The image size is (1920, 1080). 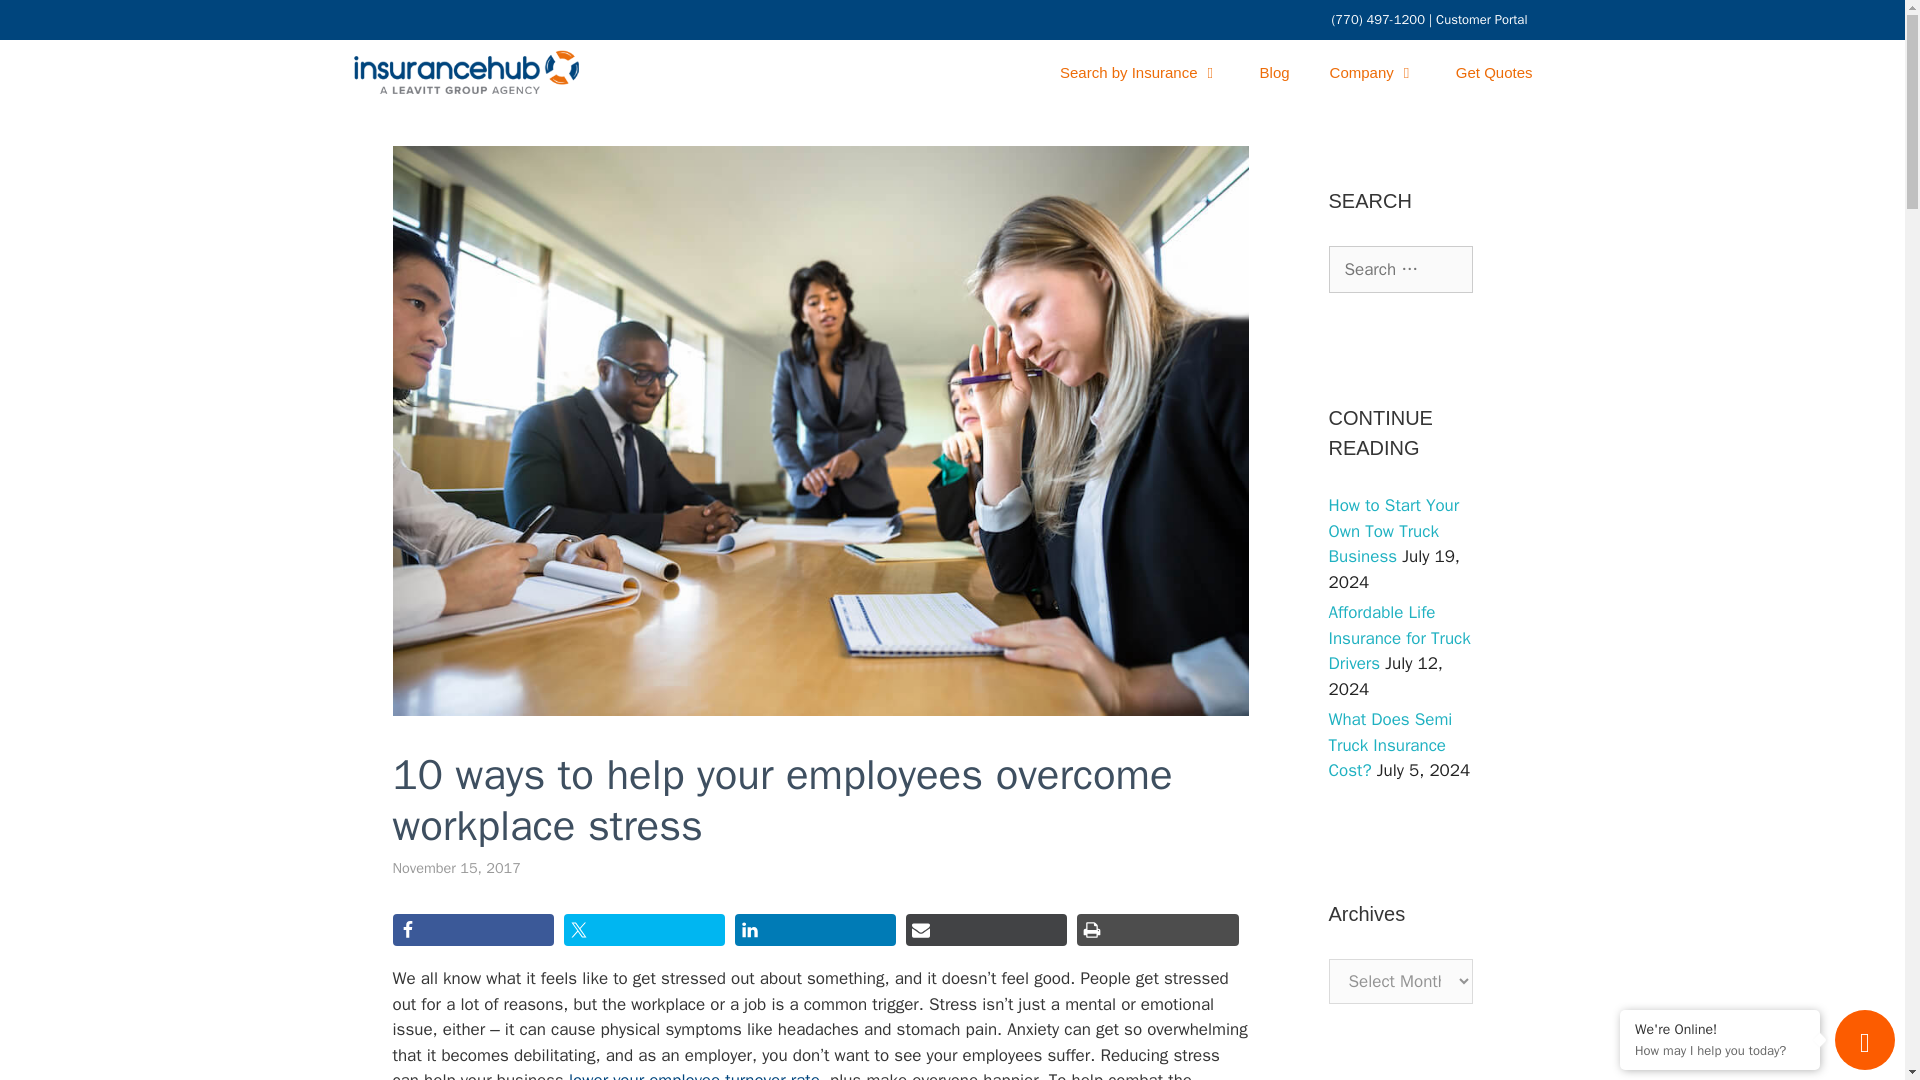 I want to click on Print this Page, so click(x=1158, y=930).